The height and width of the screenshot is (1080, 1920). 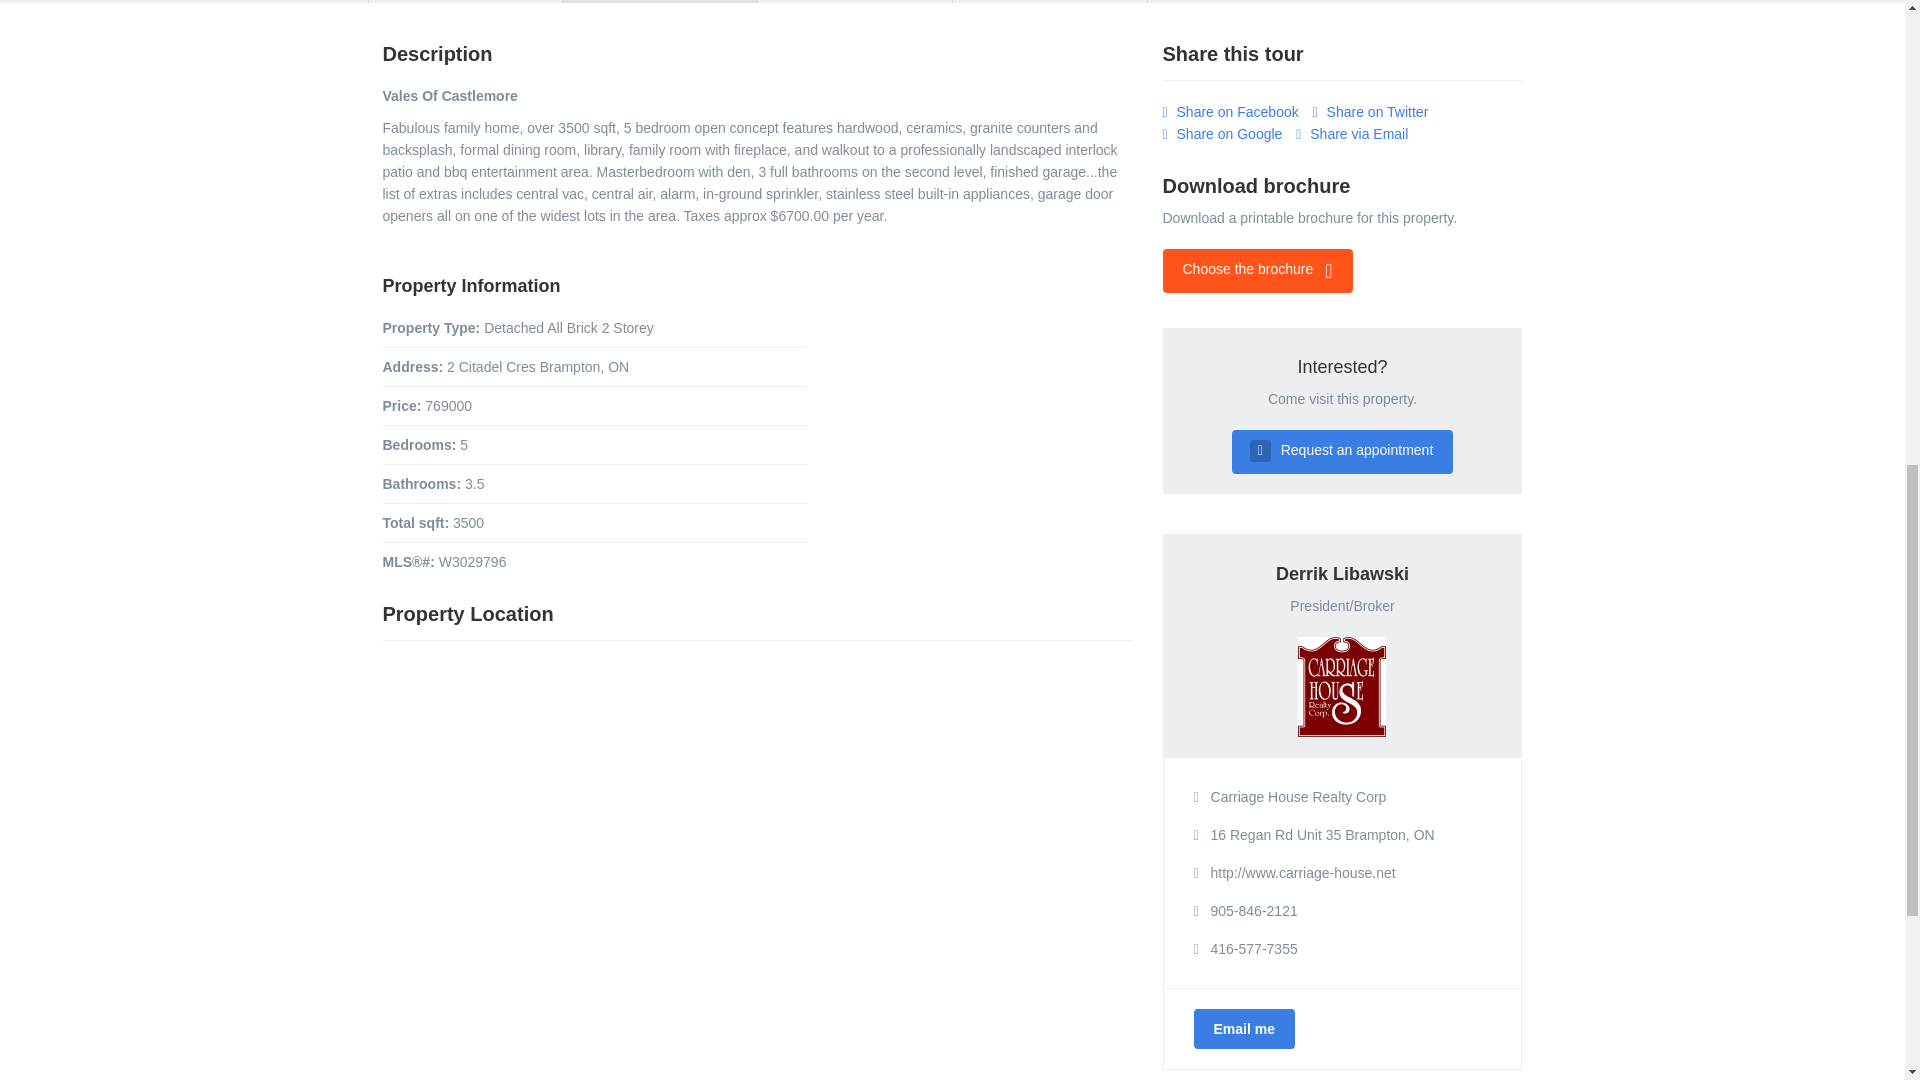 I want to click on Share via Email, so click(x=1352, y=134).